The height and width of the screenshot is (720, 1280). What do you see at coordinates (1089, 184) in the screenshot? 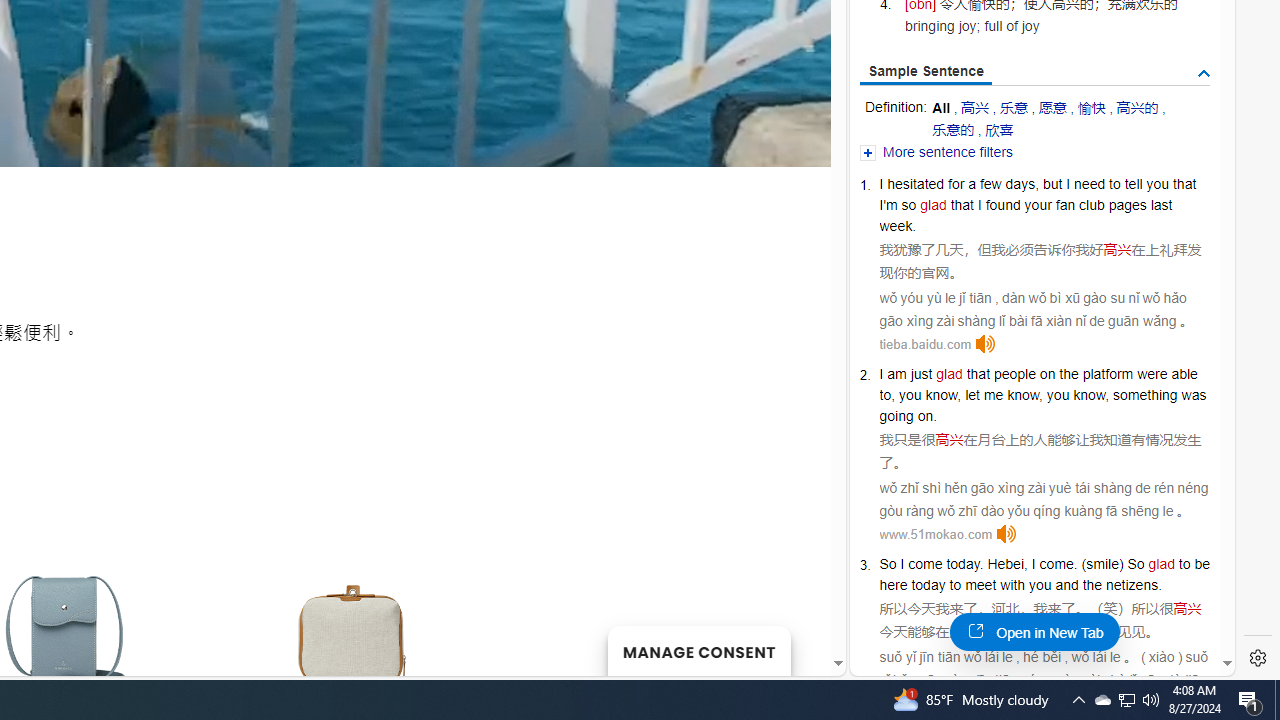
I see `need` at bounding box center [1089, 184].